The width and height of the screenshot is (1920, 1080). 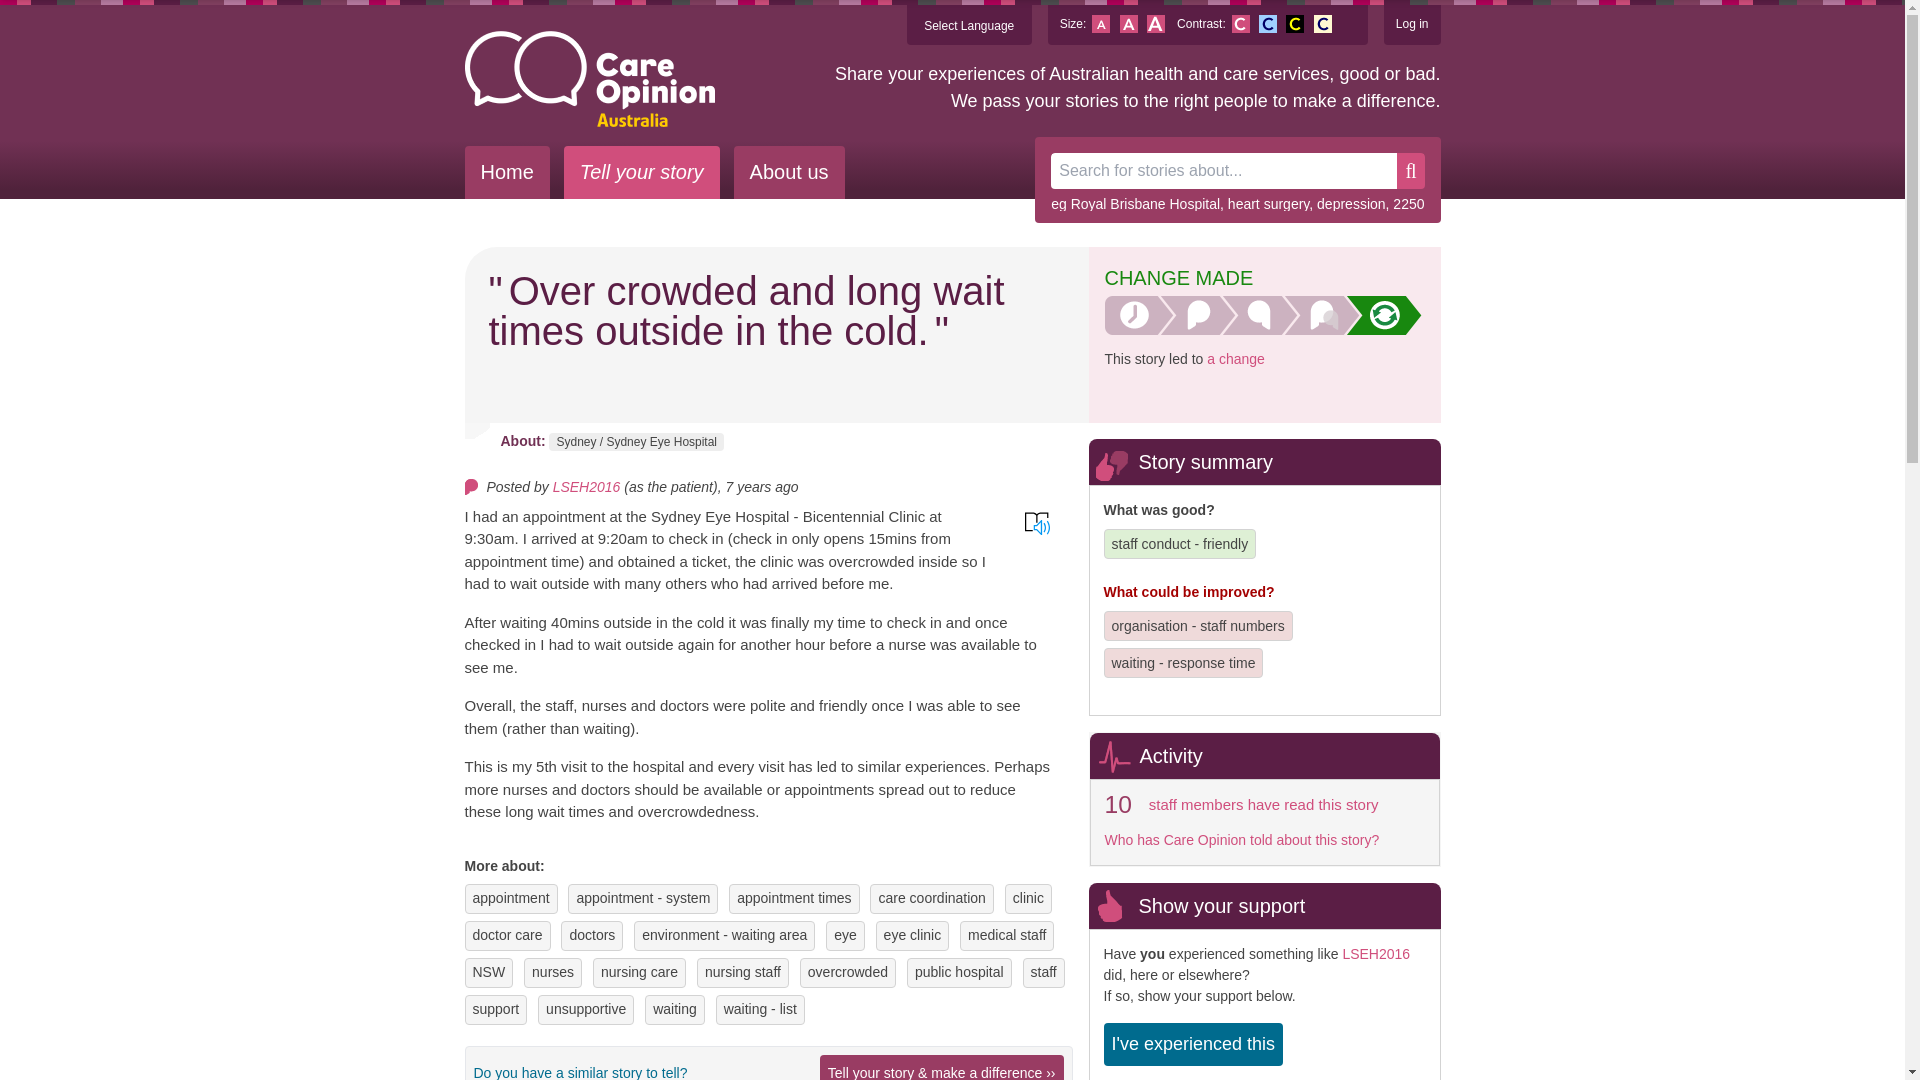 I want to click on overcrowded, so click(x=848, y=972).